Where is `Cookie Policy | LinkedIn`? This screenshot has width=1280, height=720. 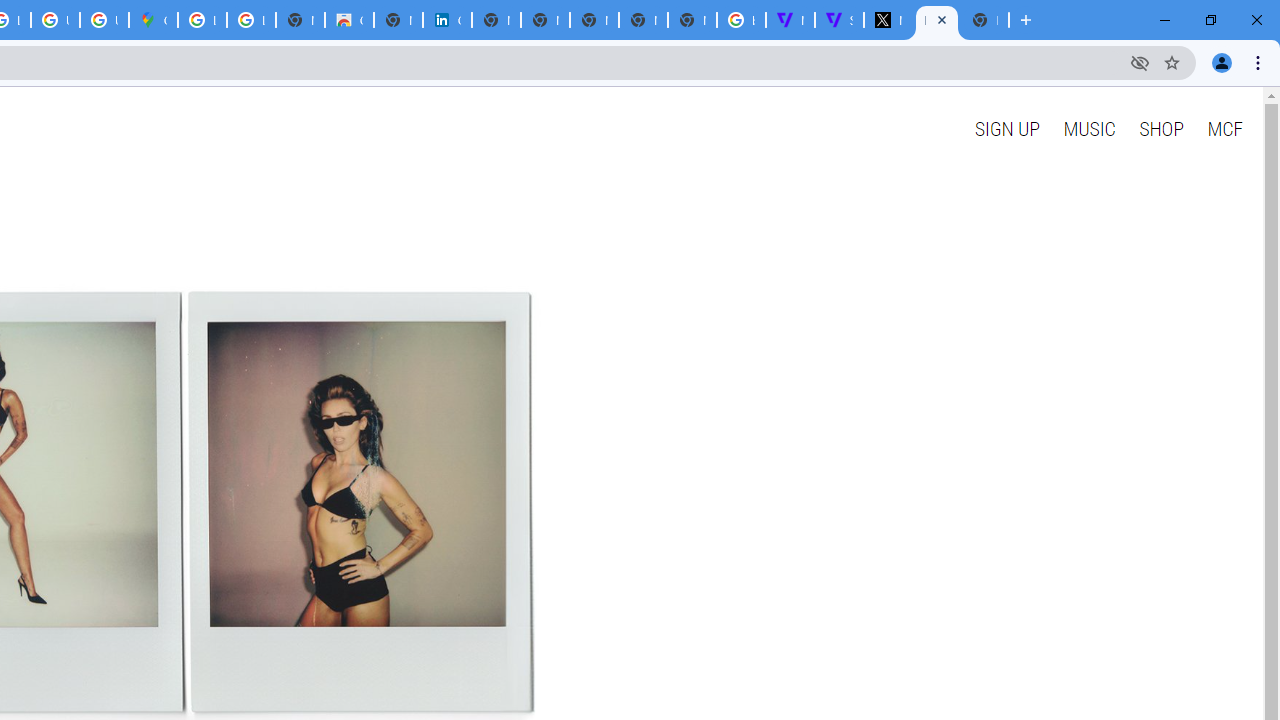
Cookie Policy | LinkedIn is located at coordinates (447, 20).